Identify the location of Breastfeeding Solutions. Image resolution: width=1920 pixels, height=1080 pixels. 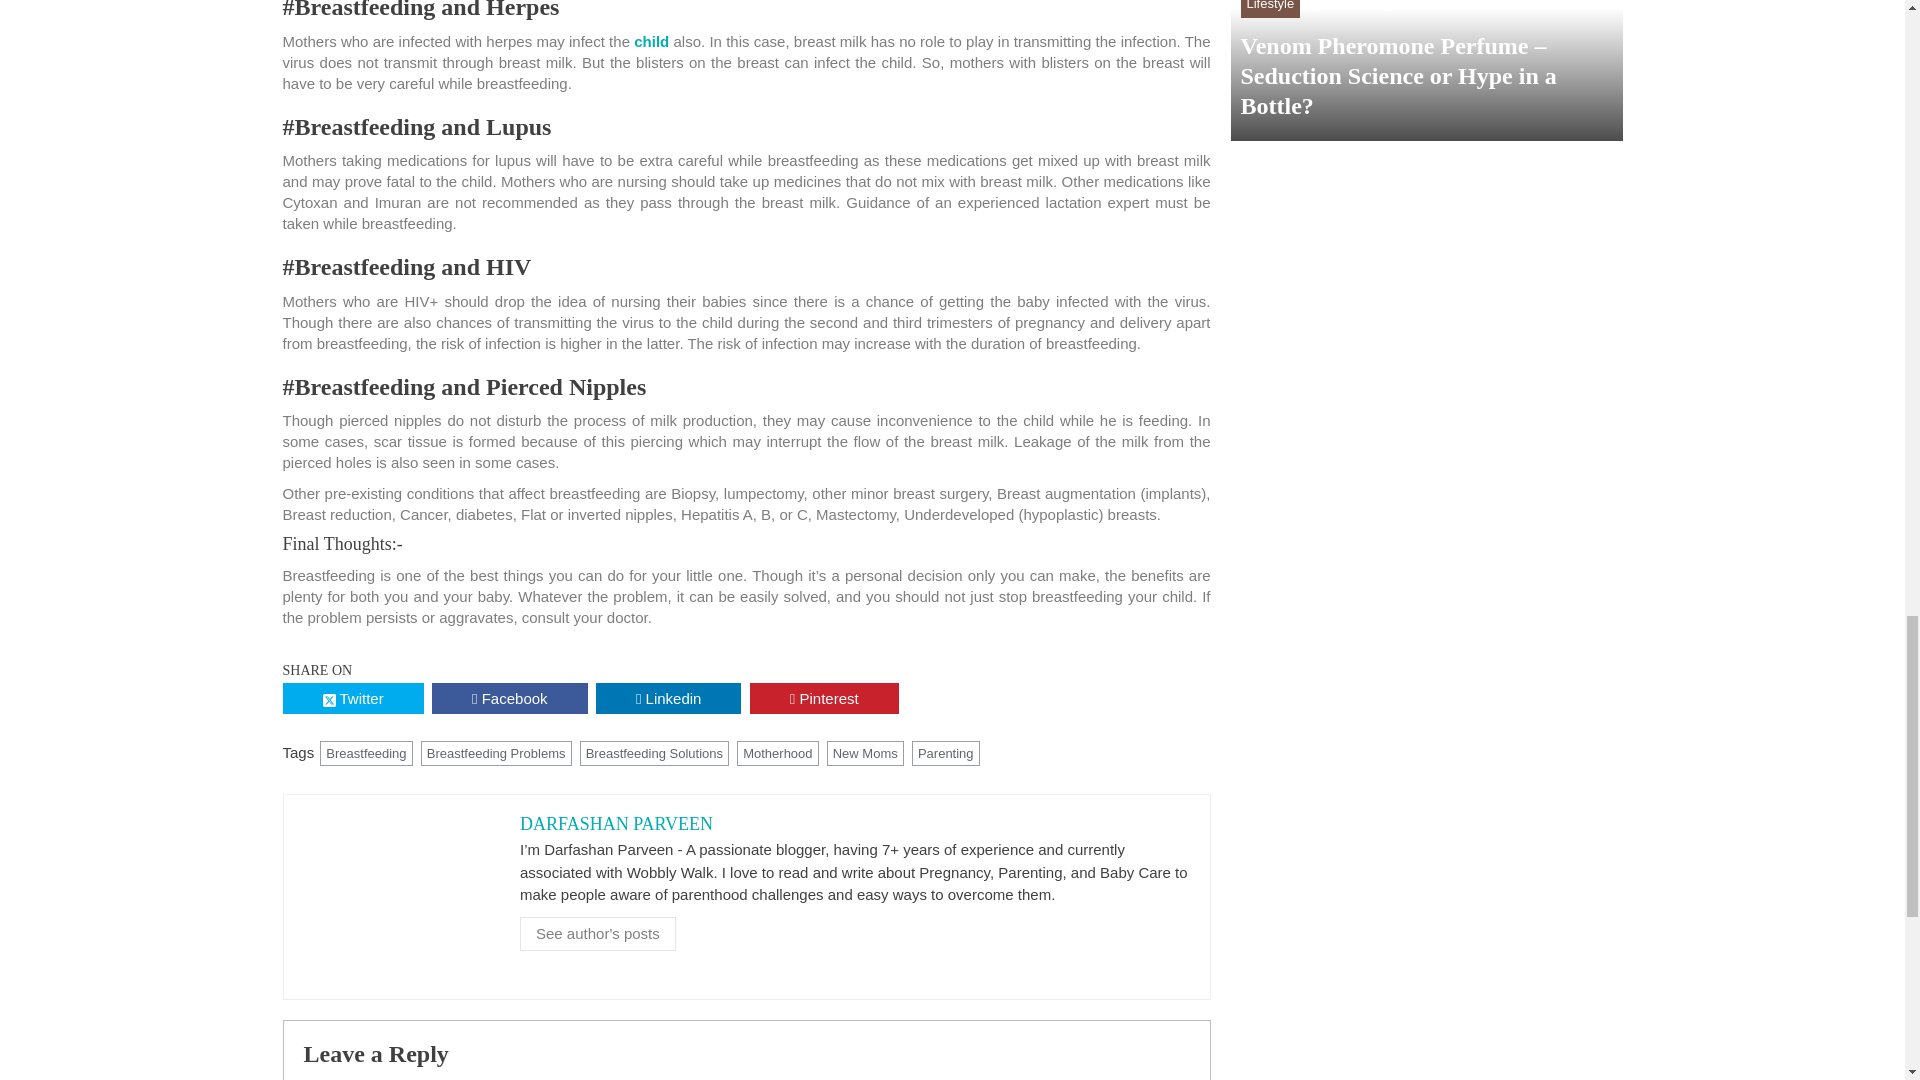
(654, 753).